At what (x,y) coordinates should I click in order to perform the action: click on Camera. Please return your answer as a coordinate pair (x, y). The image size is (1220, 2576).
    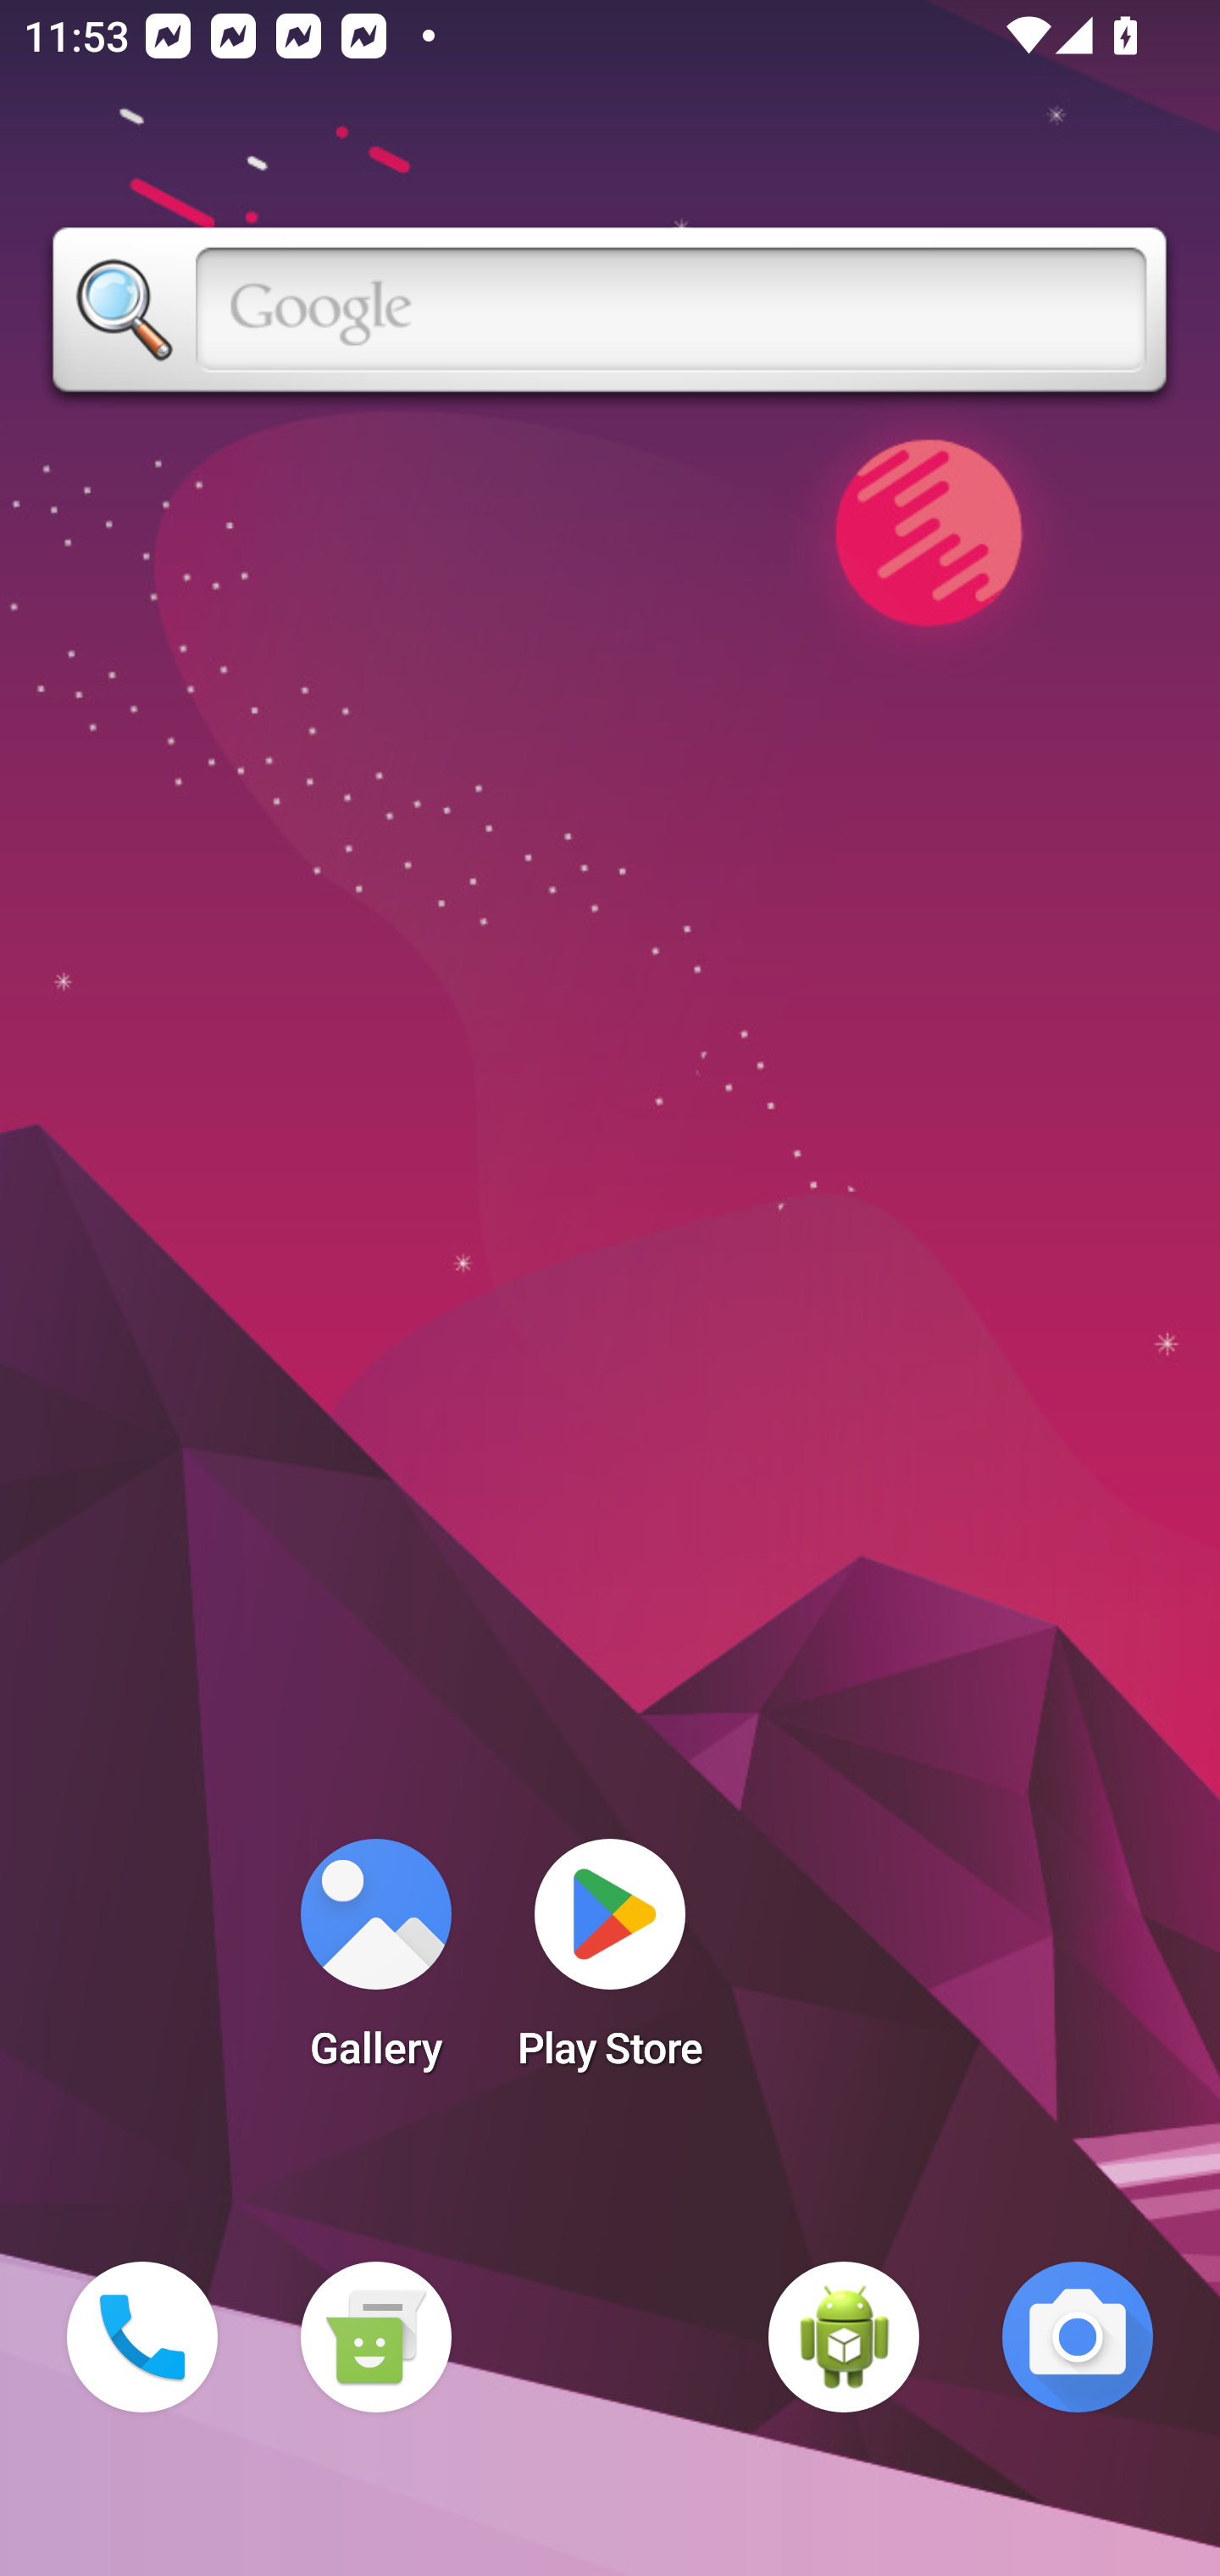
    Looking at the image, I should click on (1078, 2337).